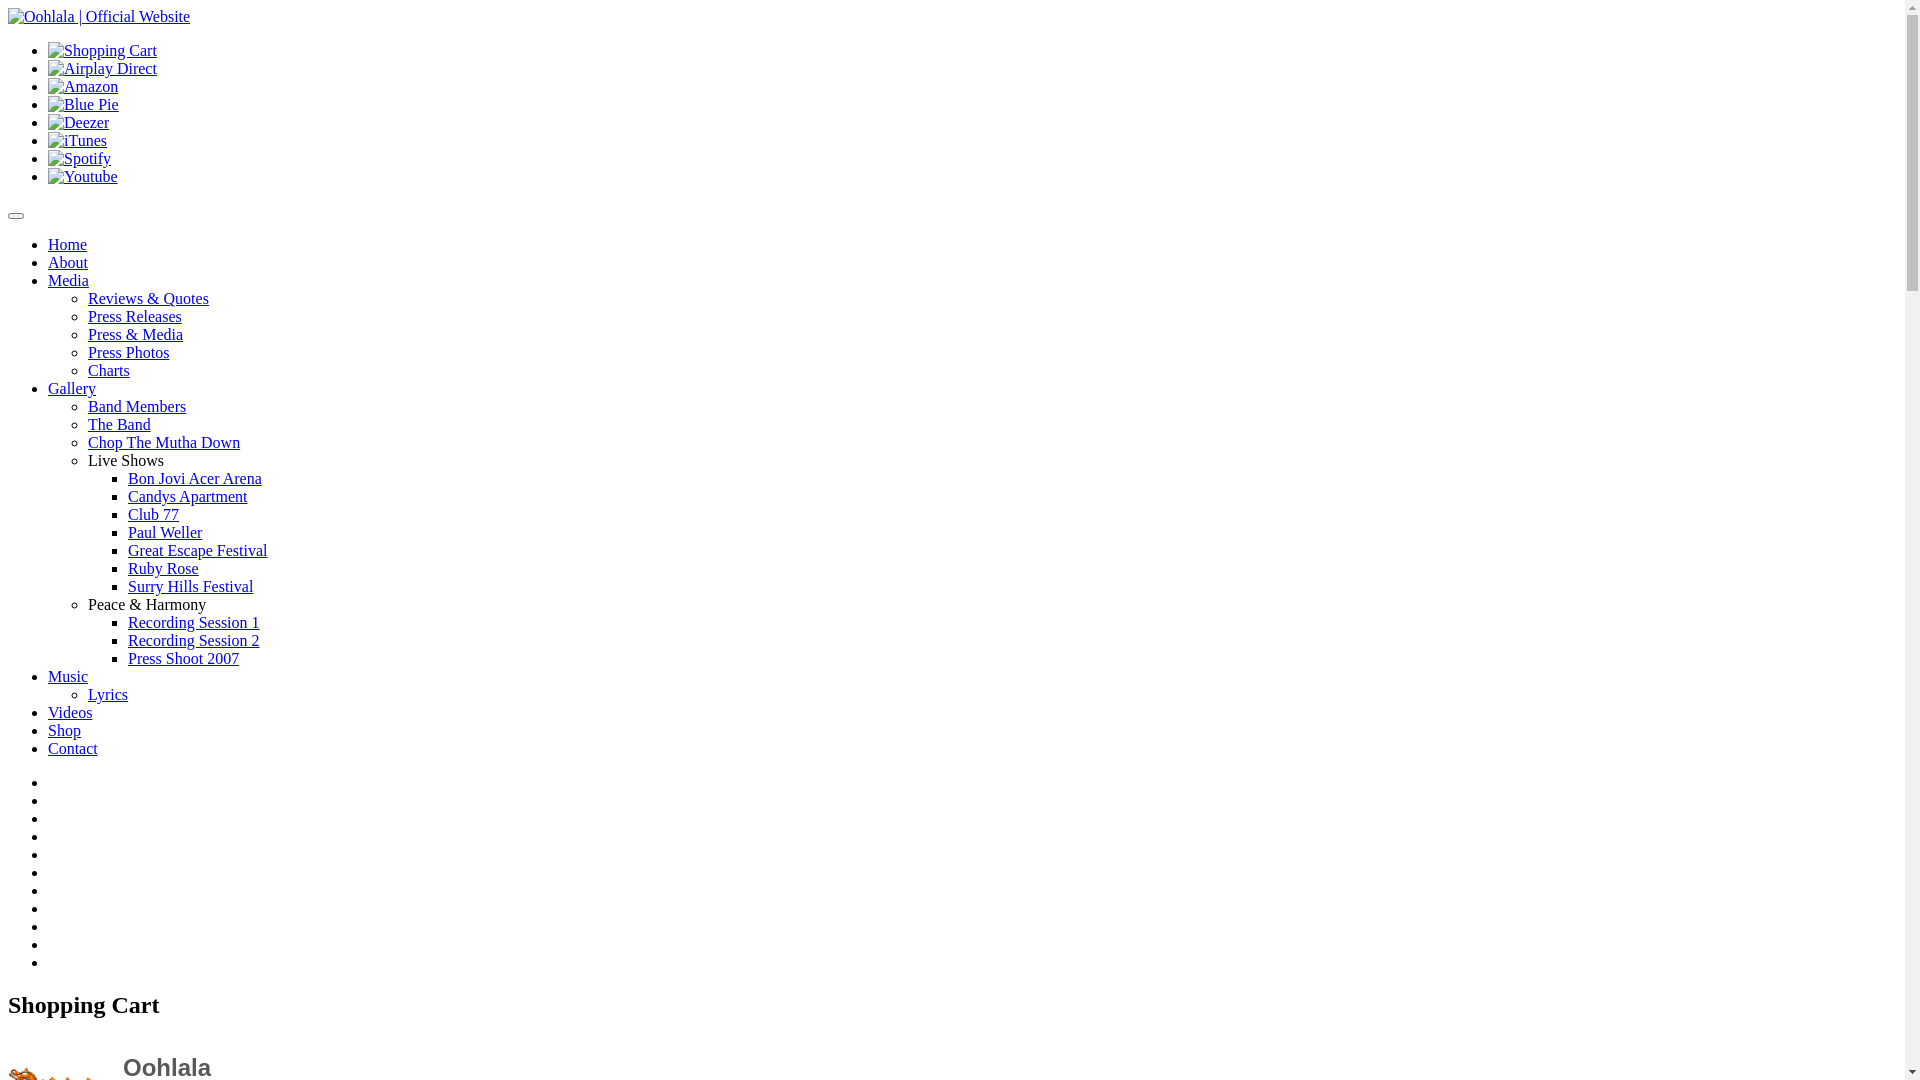 This screenshot has width=1920, height=1080. Describe the element at coordinates (83, 86) in the screenshot. I see `Amazon` at that location.